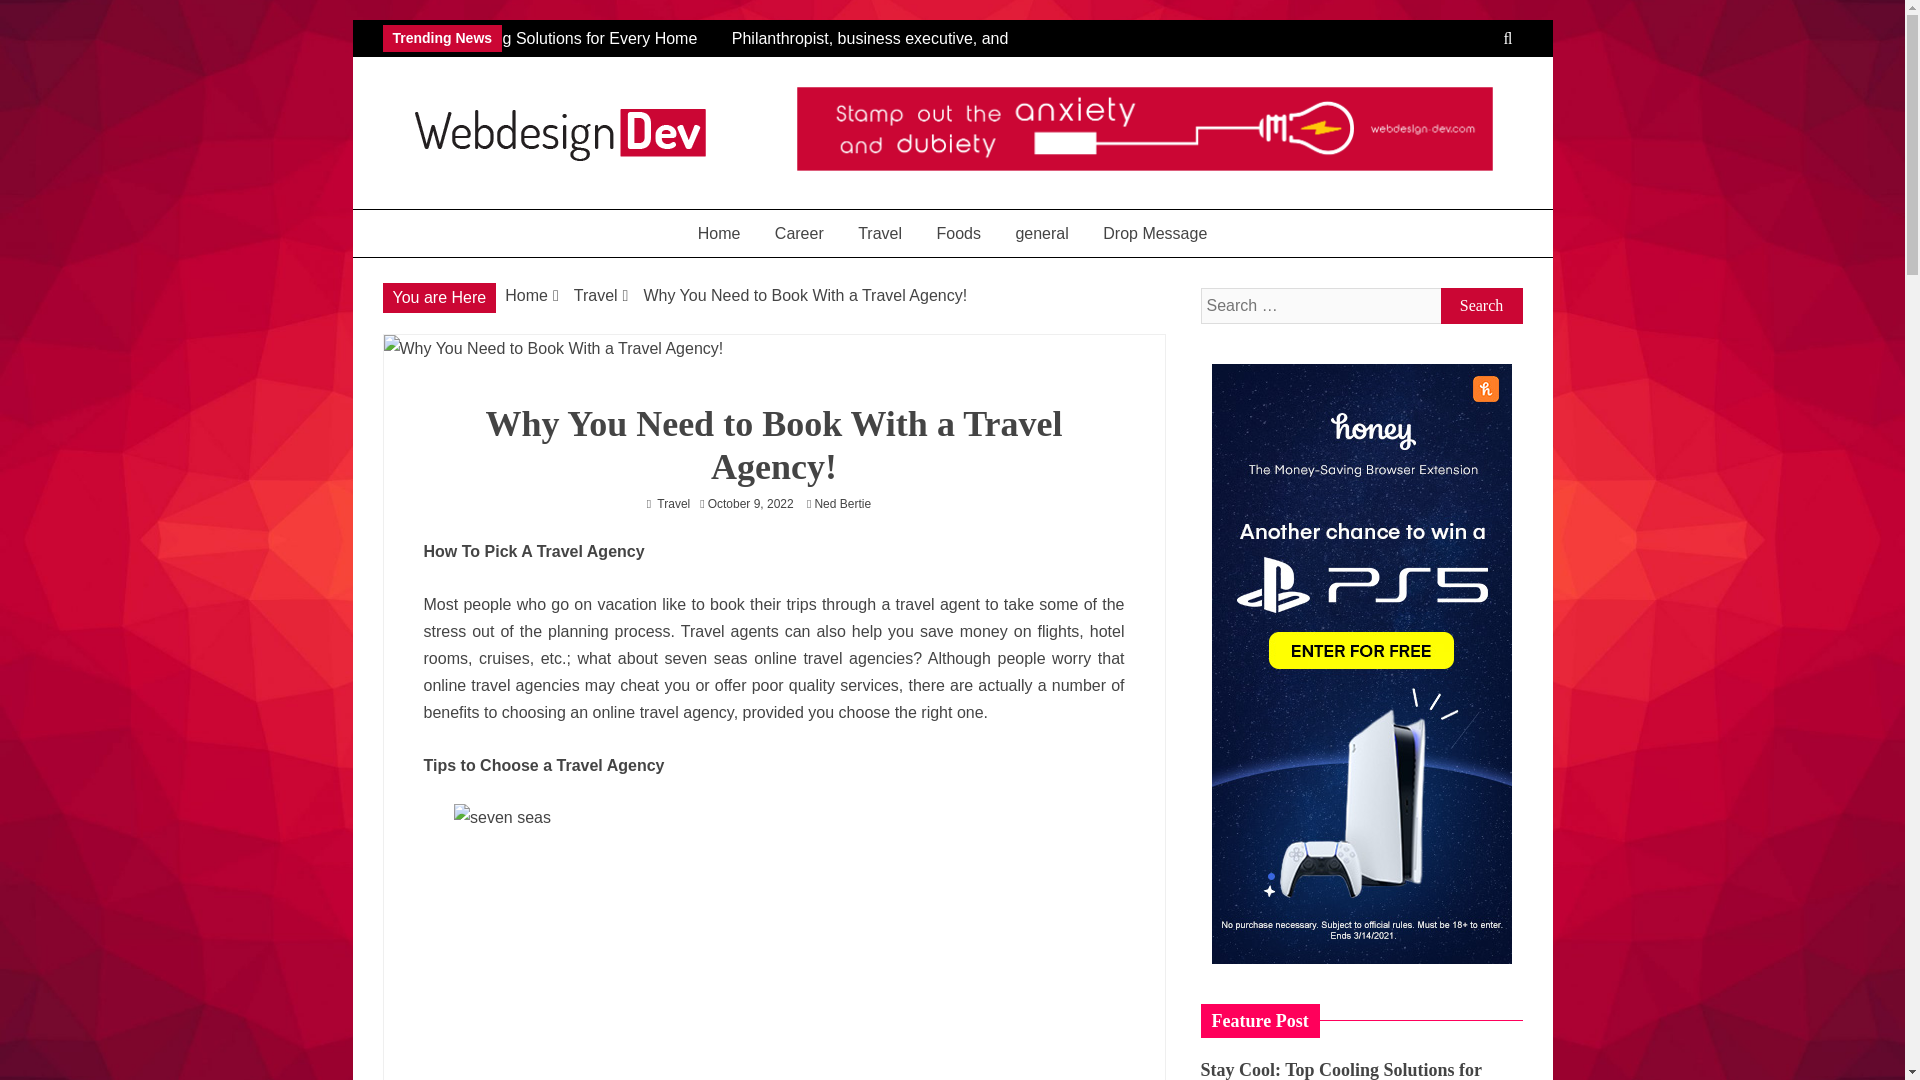 The height and width of the screenshot is (1080, 1920). Describe the element at coordinates (848, 503) in the screenshot. I see `Ned Bertie` at that location.